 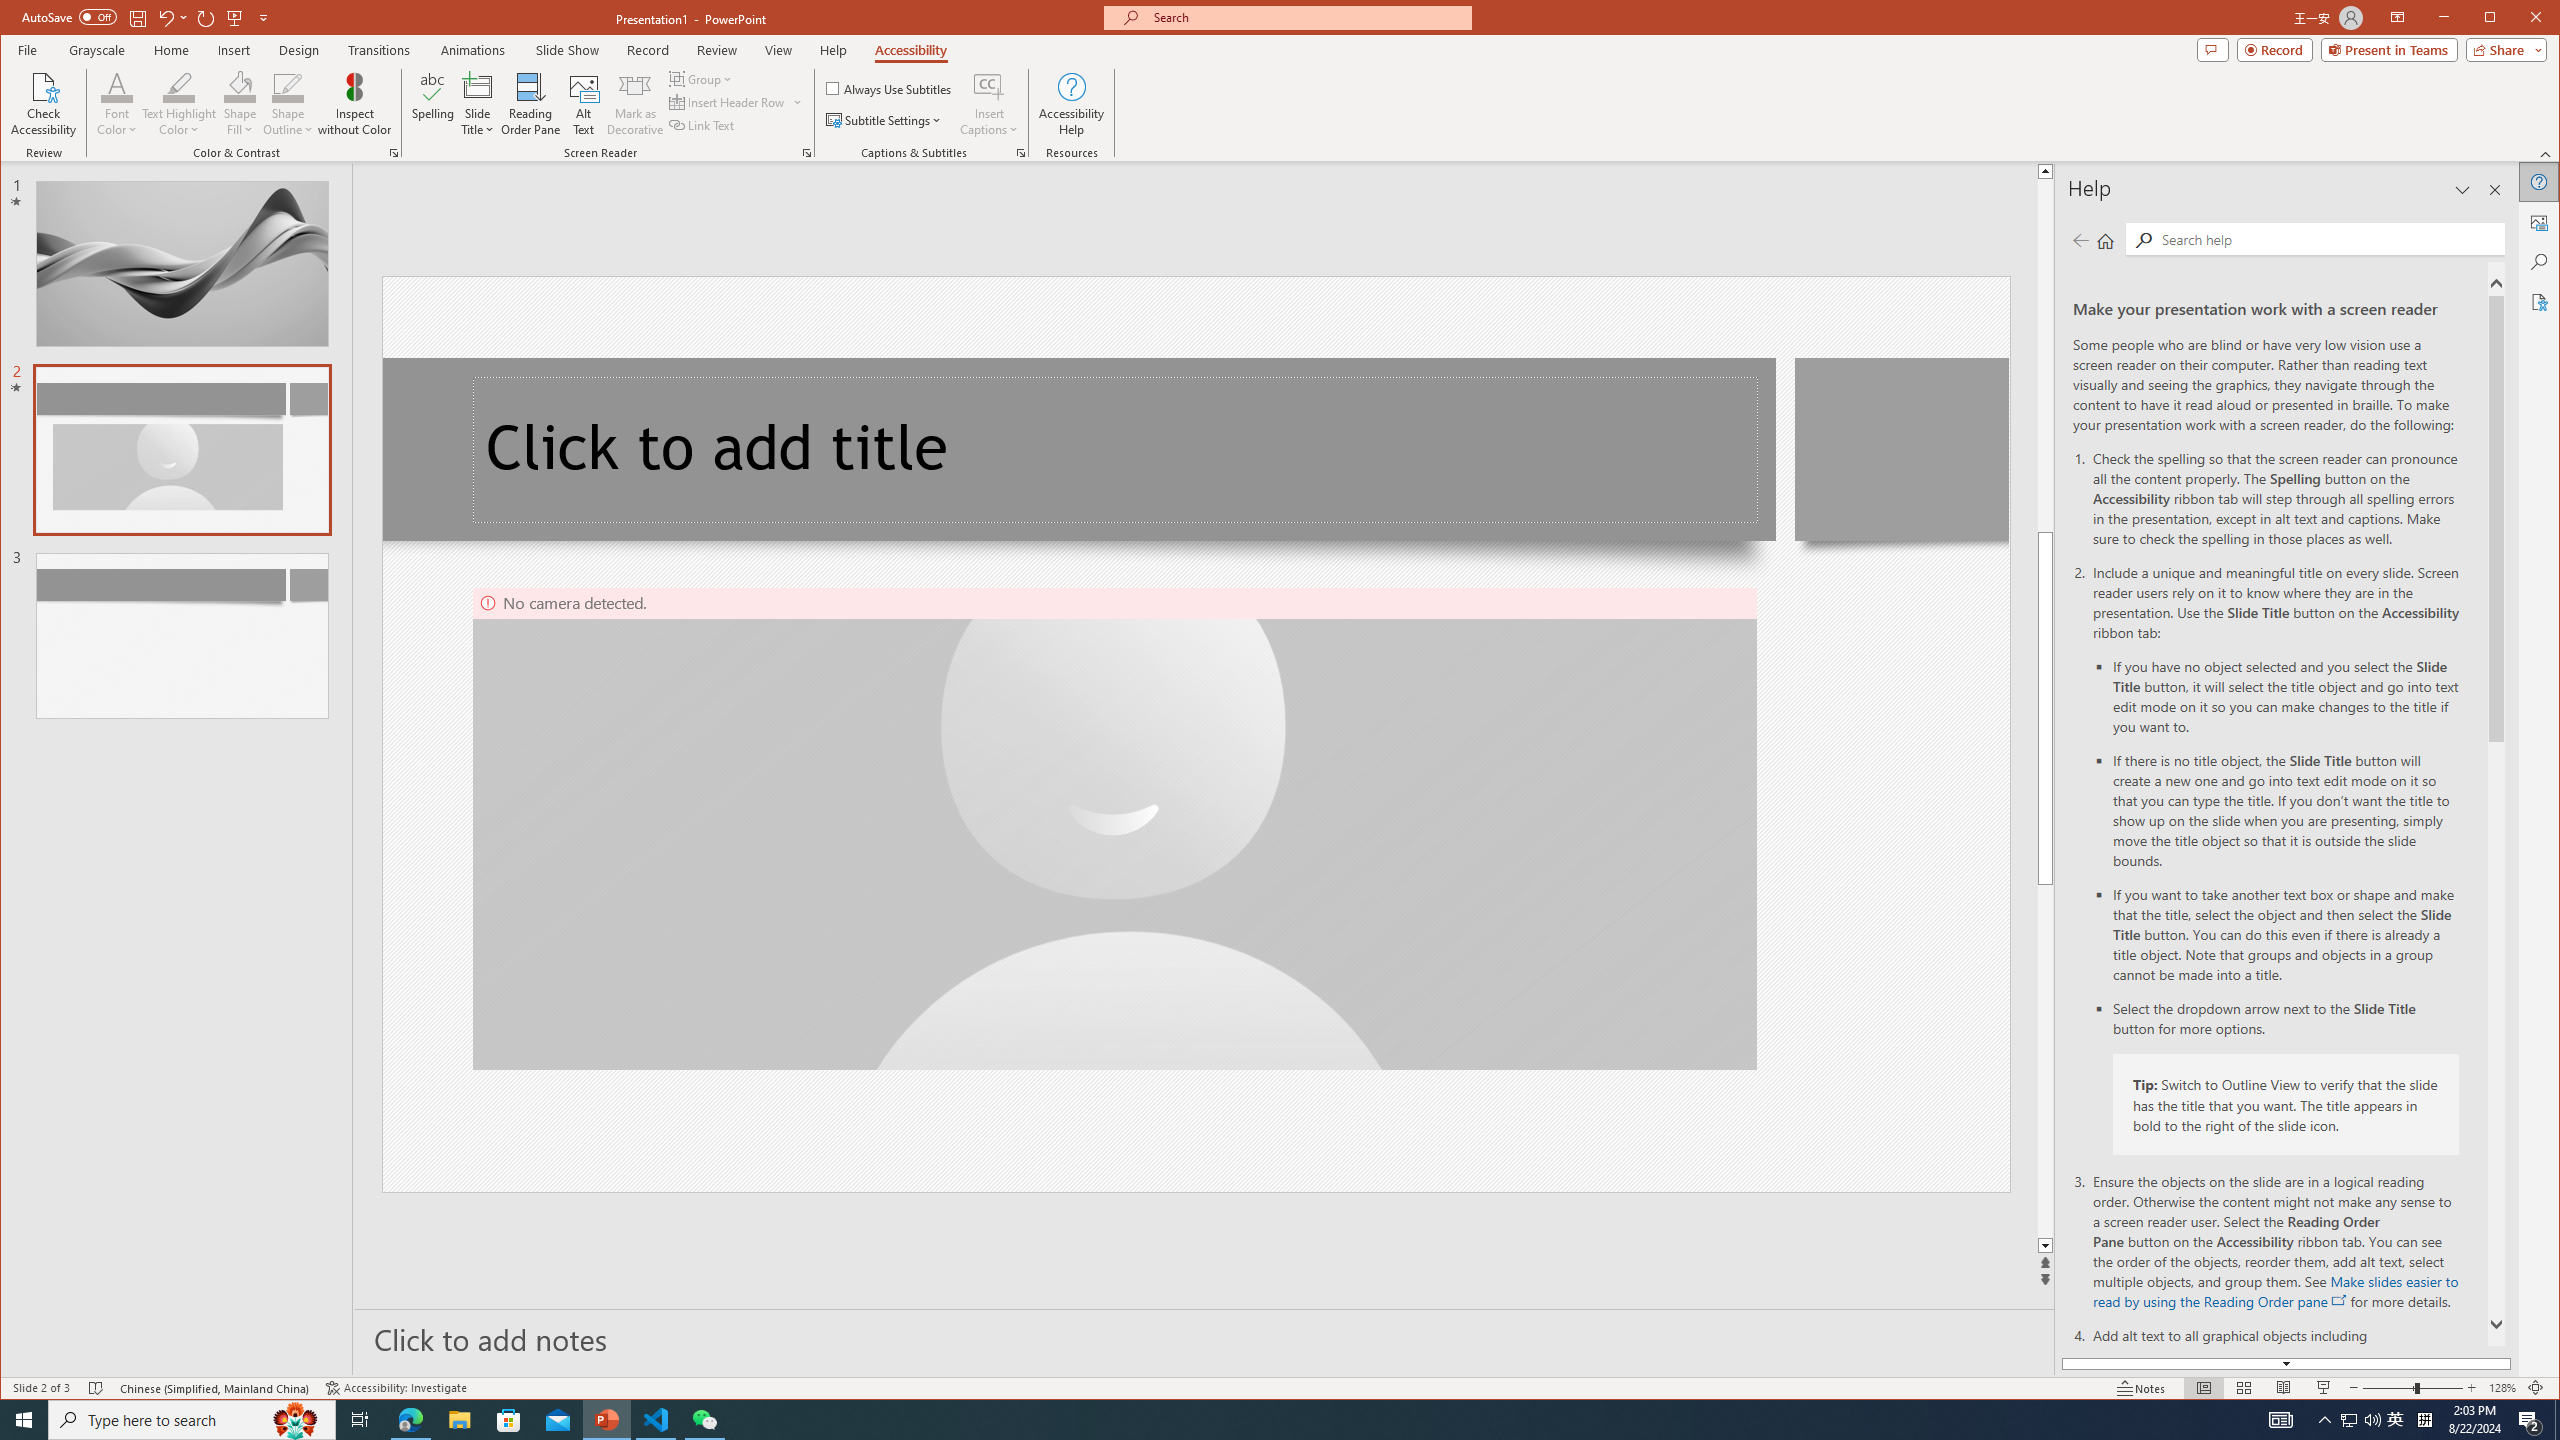 I want to click on Alt Text, so click(x=2540, y=221).